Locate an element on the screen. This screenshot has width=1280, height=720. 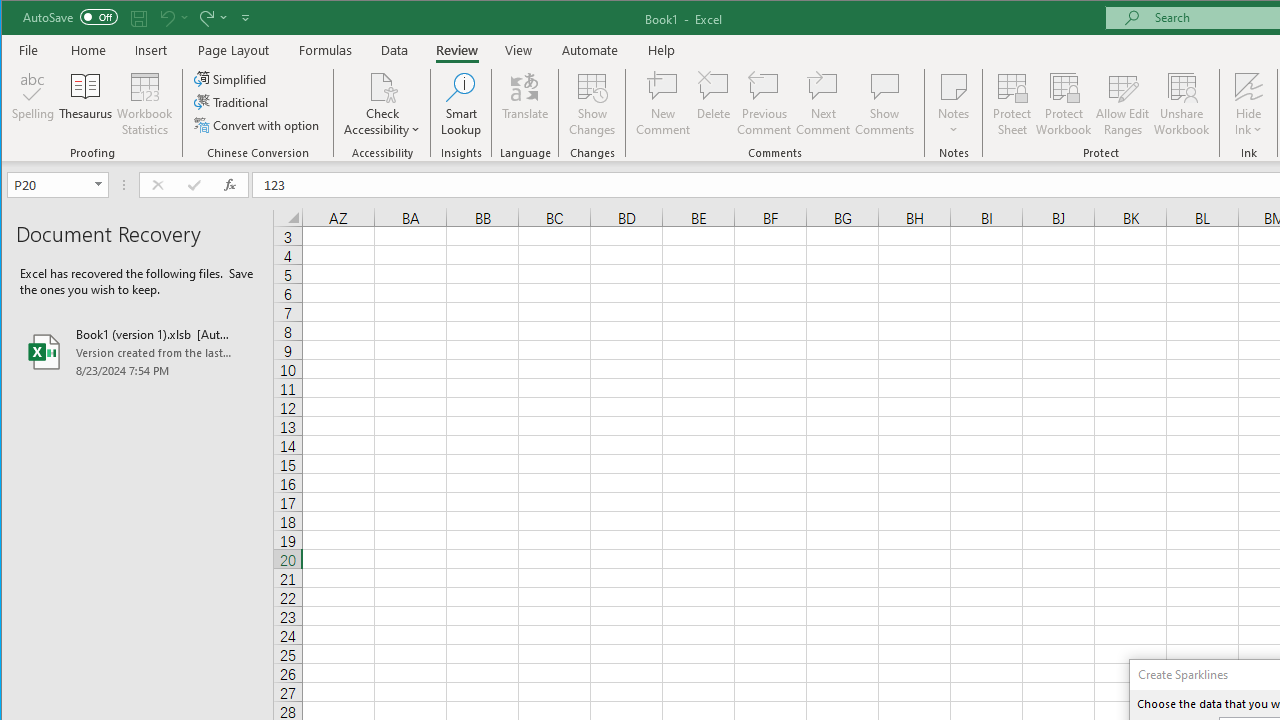
Workbook Statistics is located at coordinates (145, 104).